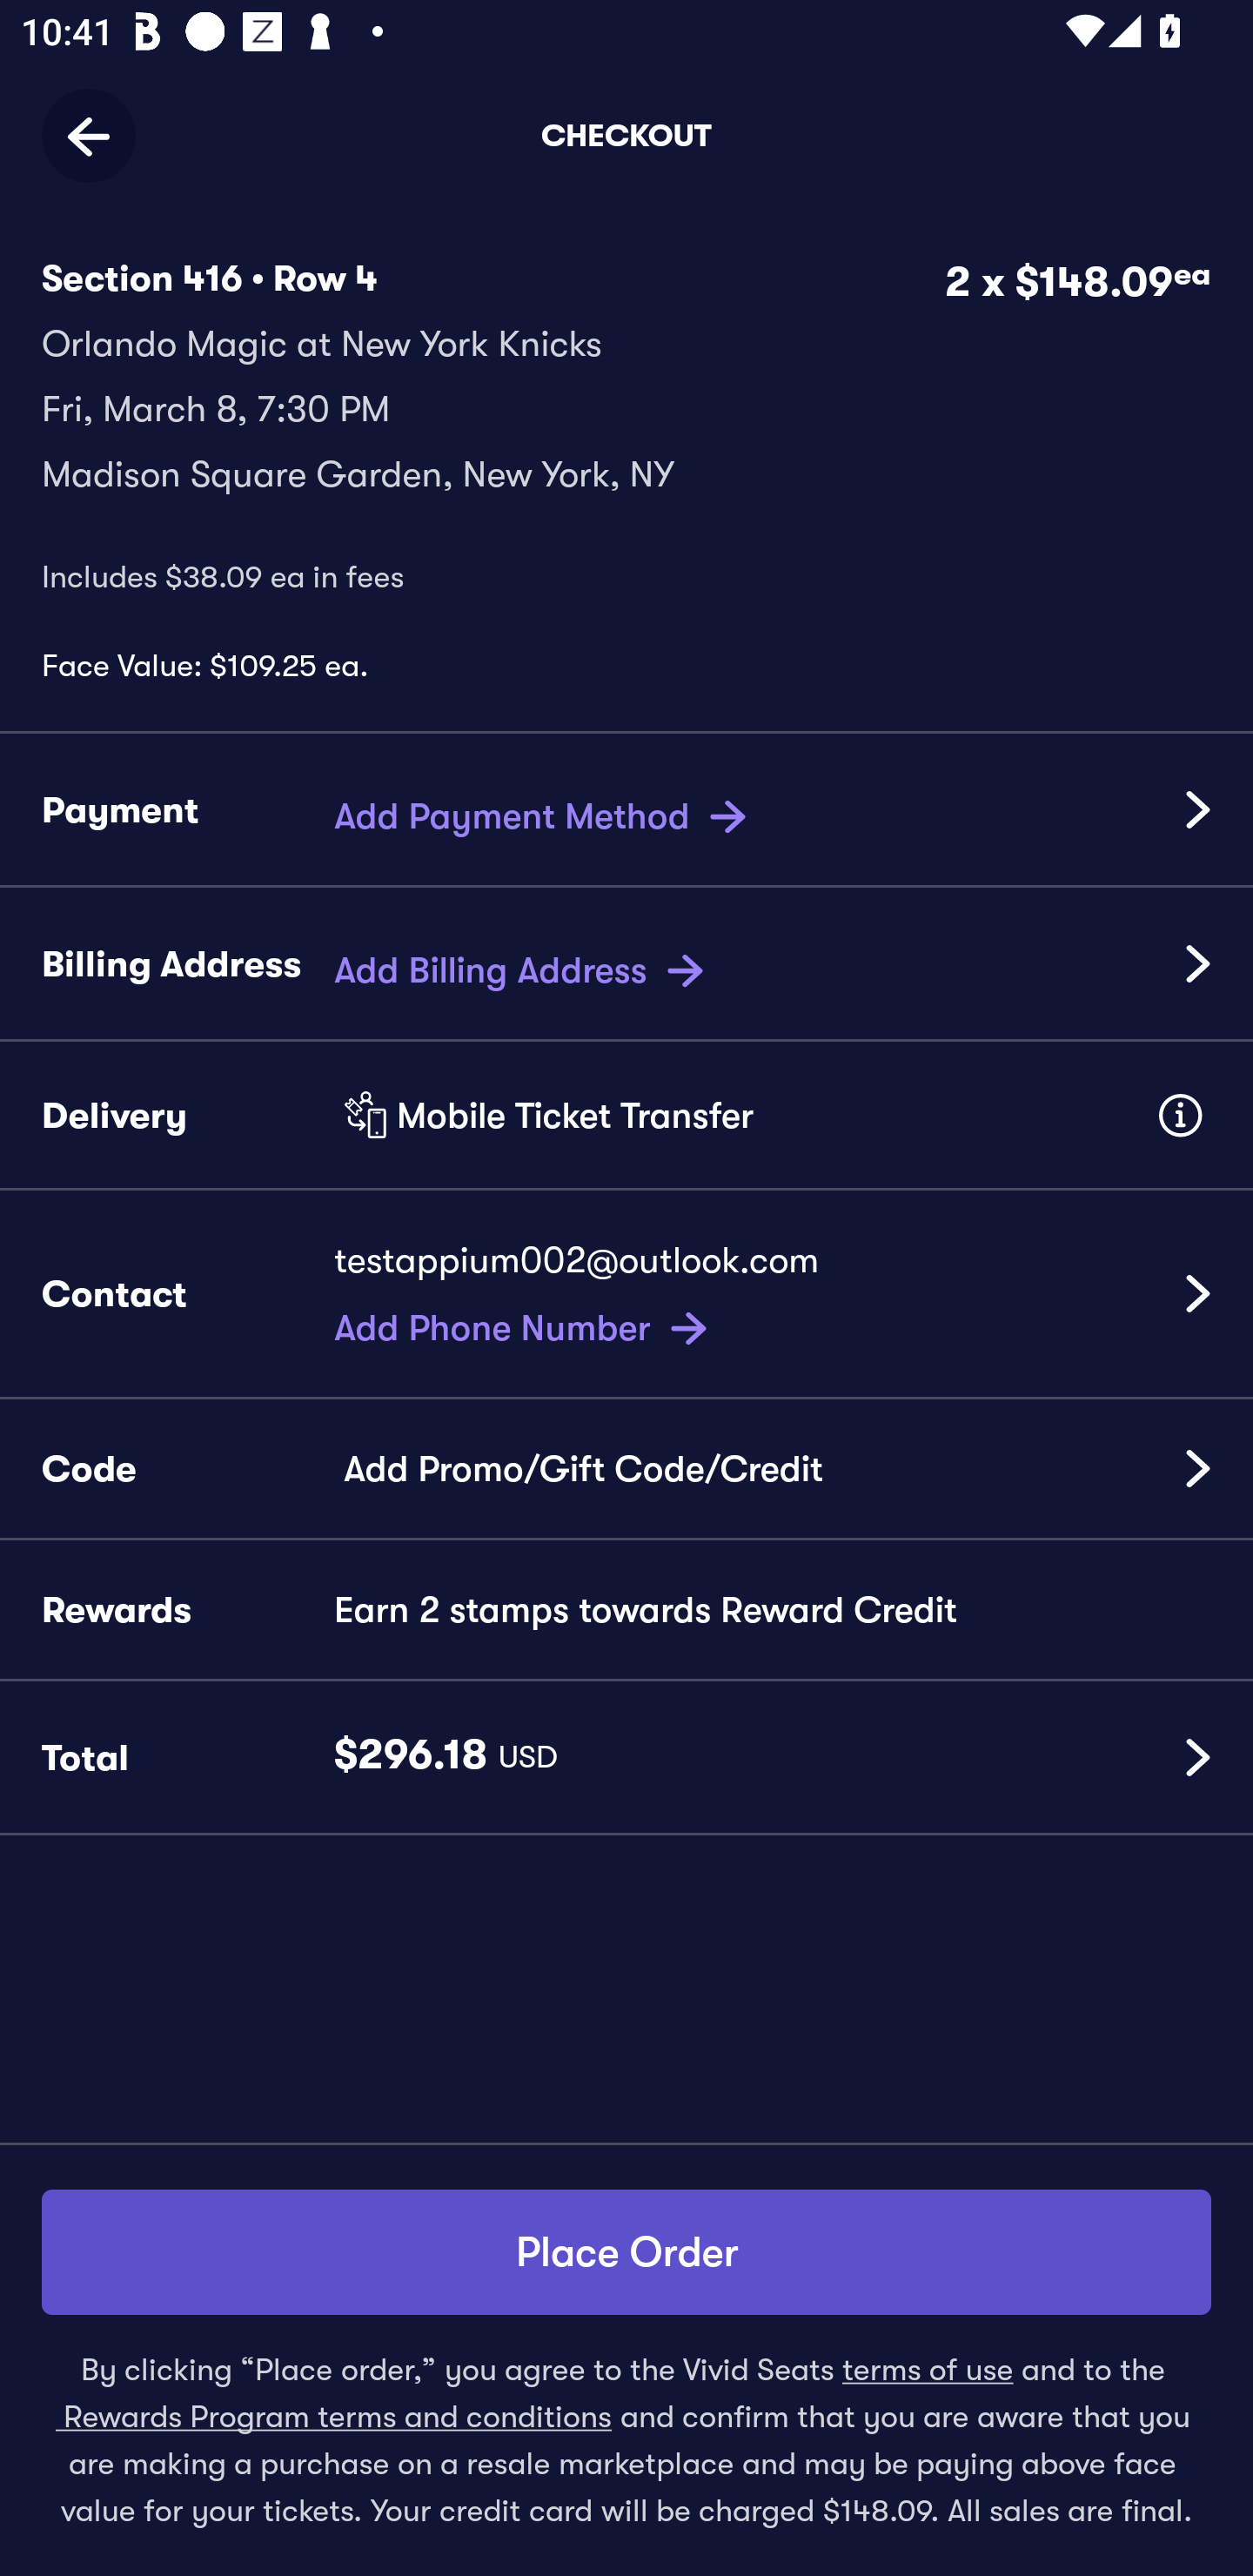 This screenshot has width=1253, height=2576. I want to click on Billing Address Add Billing Address, so click(626, 964).